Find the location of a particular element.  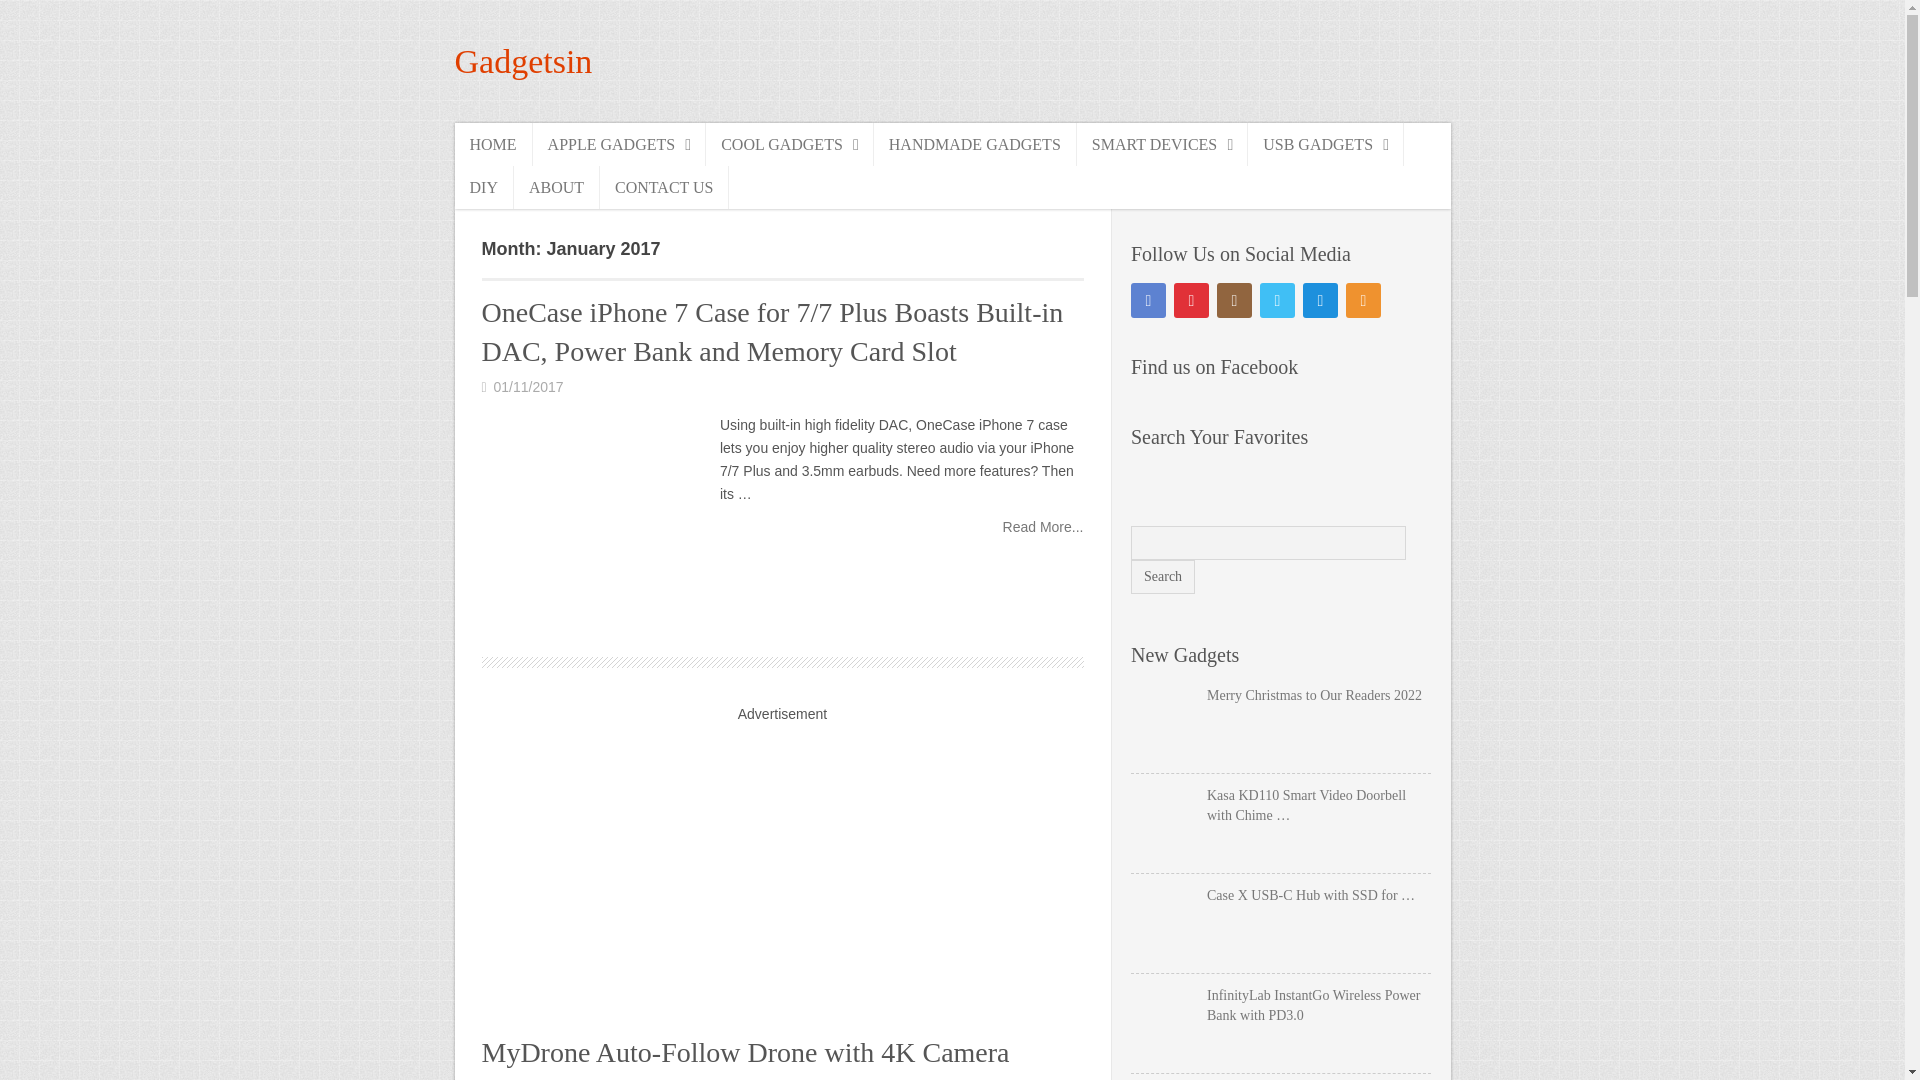

SMART DEVICES is located at coordinates (1162, 144).